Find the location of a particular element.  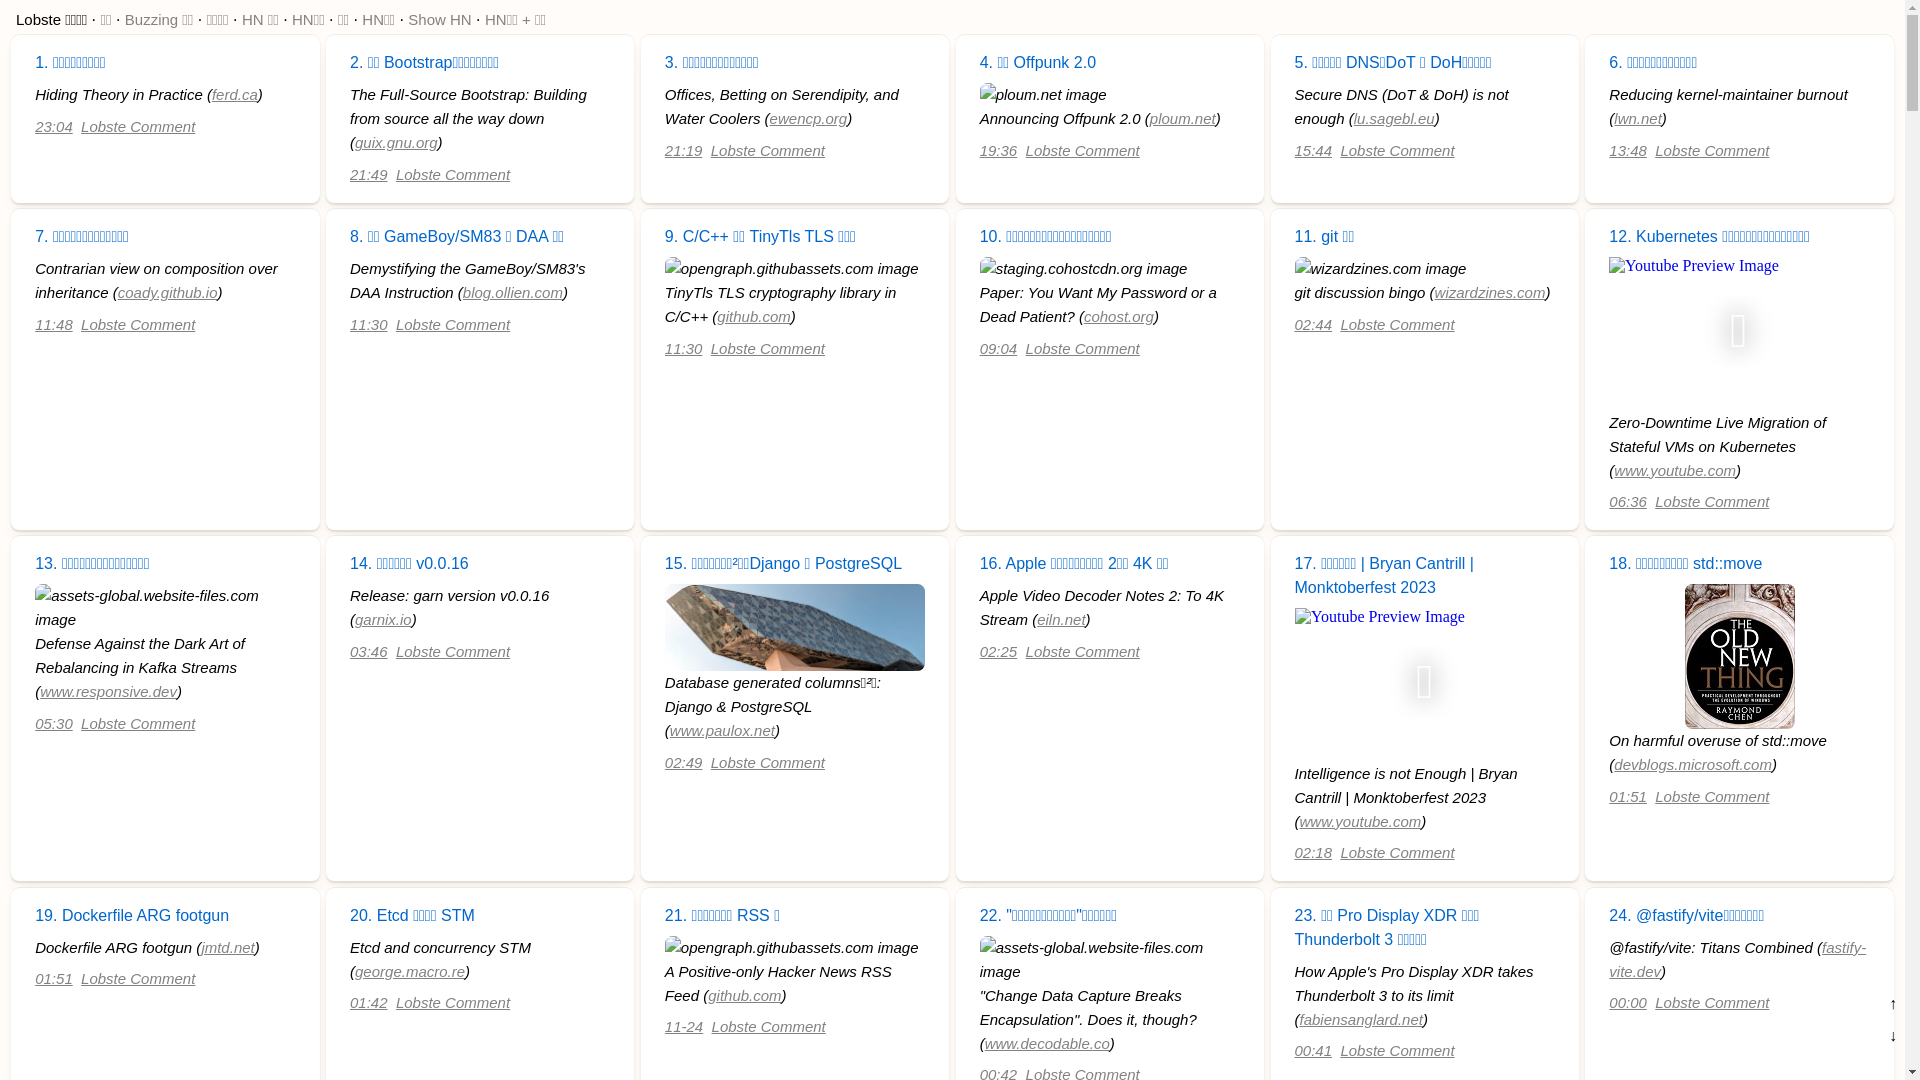

11:48 is located at coordinates (54, 324).